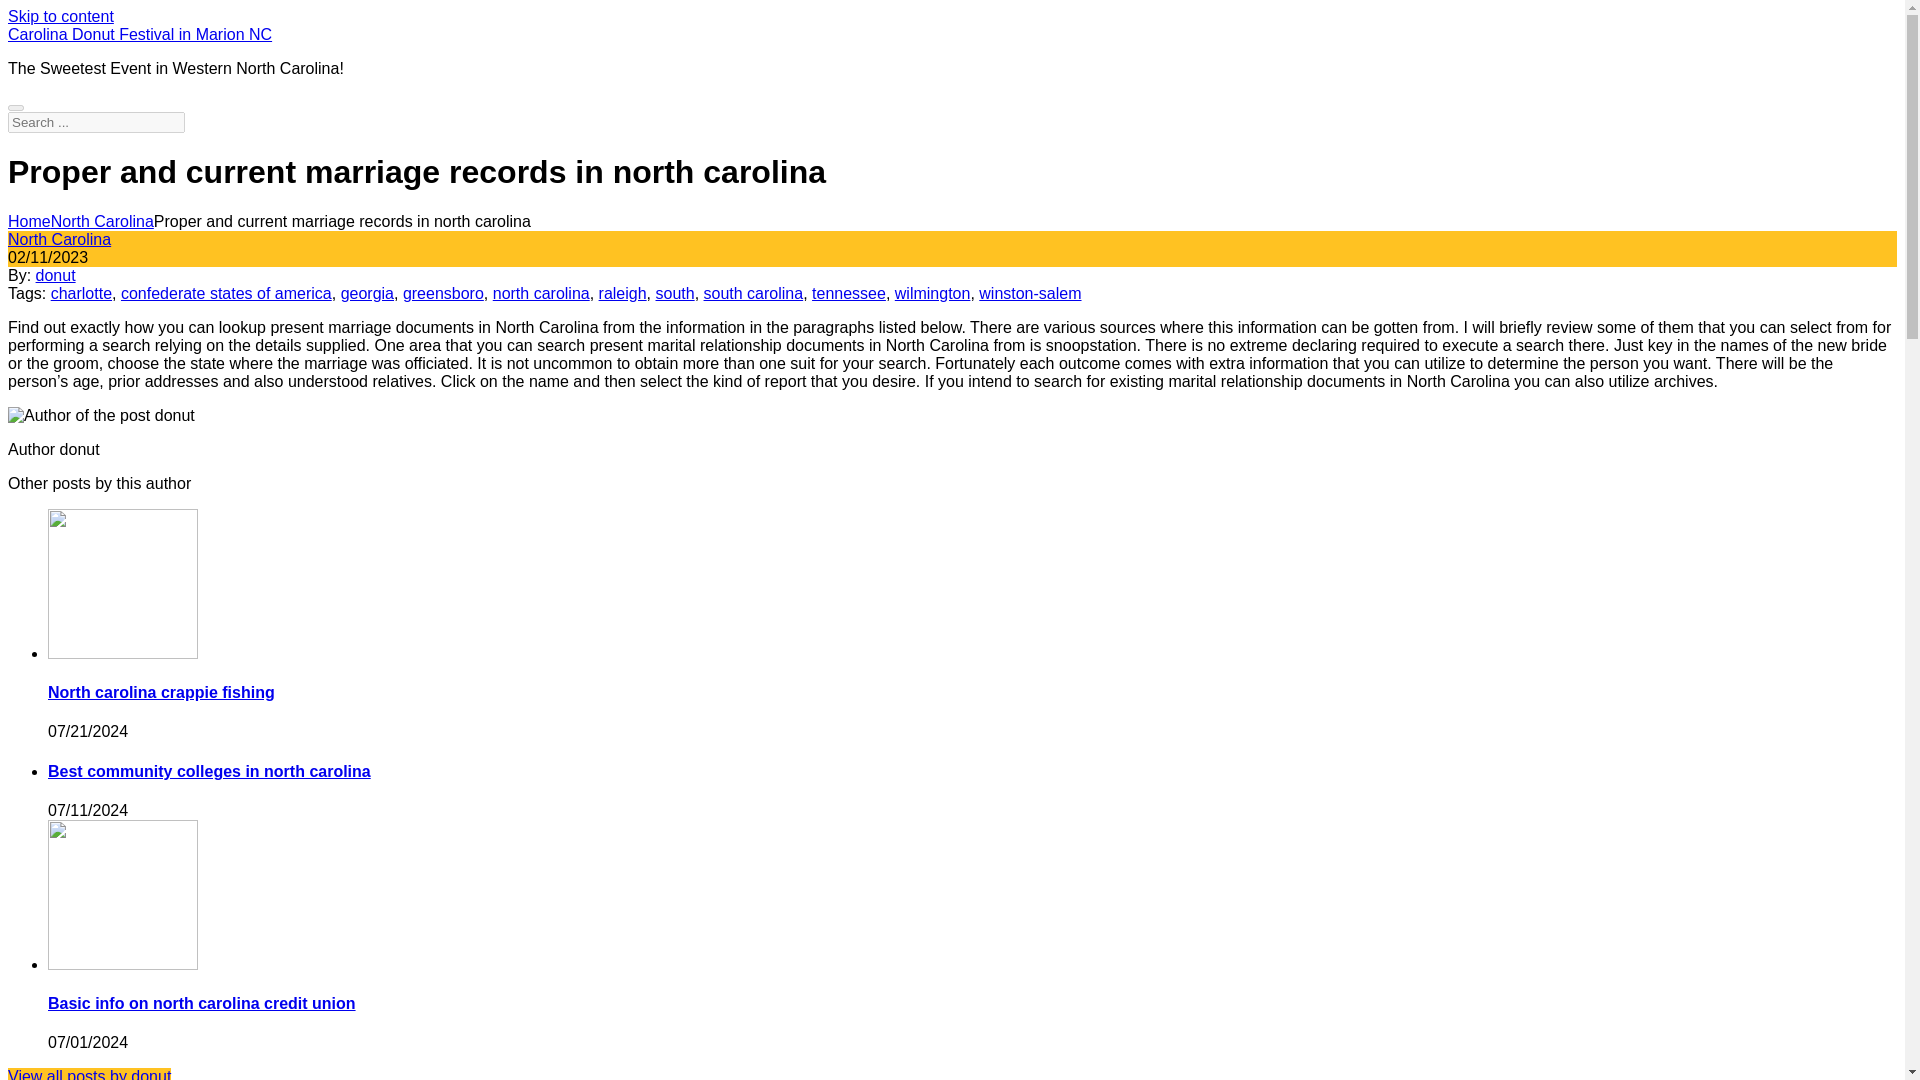 This screenshot has height=1080, width=1920. I want to click on confederate states of america, so click(226, 294).